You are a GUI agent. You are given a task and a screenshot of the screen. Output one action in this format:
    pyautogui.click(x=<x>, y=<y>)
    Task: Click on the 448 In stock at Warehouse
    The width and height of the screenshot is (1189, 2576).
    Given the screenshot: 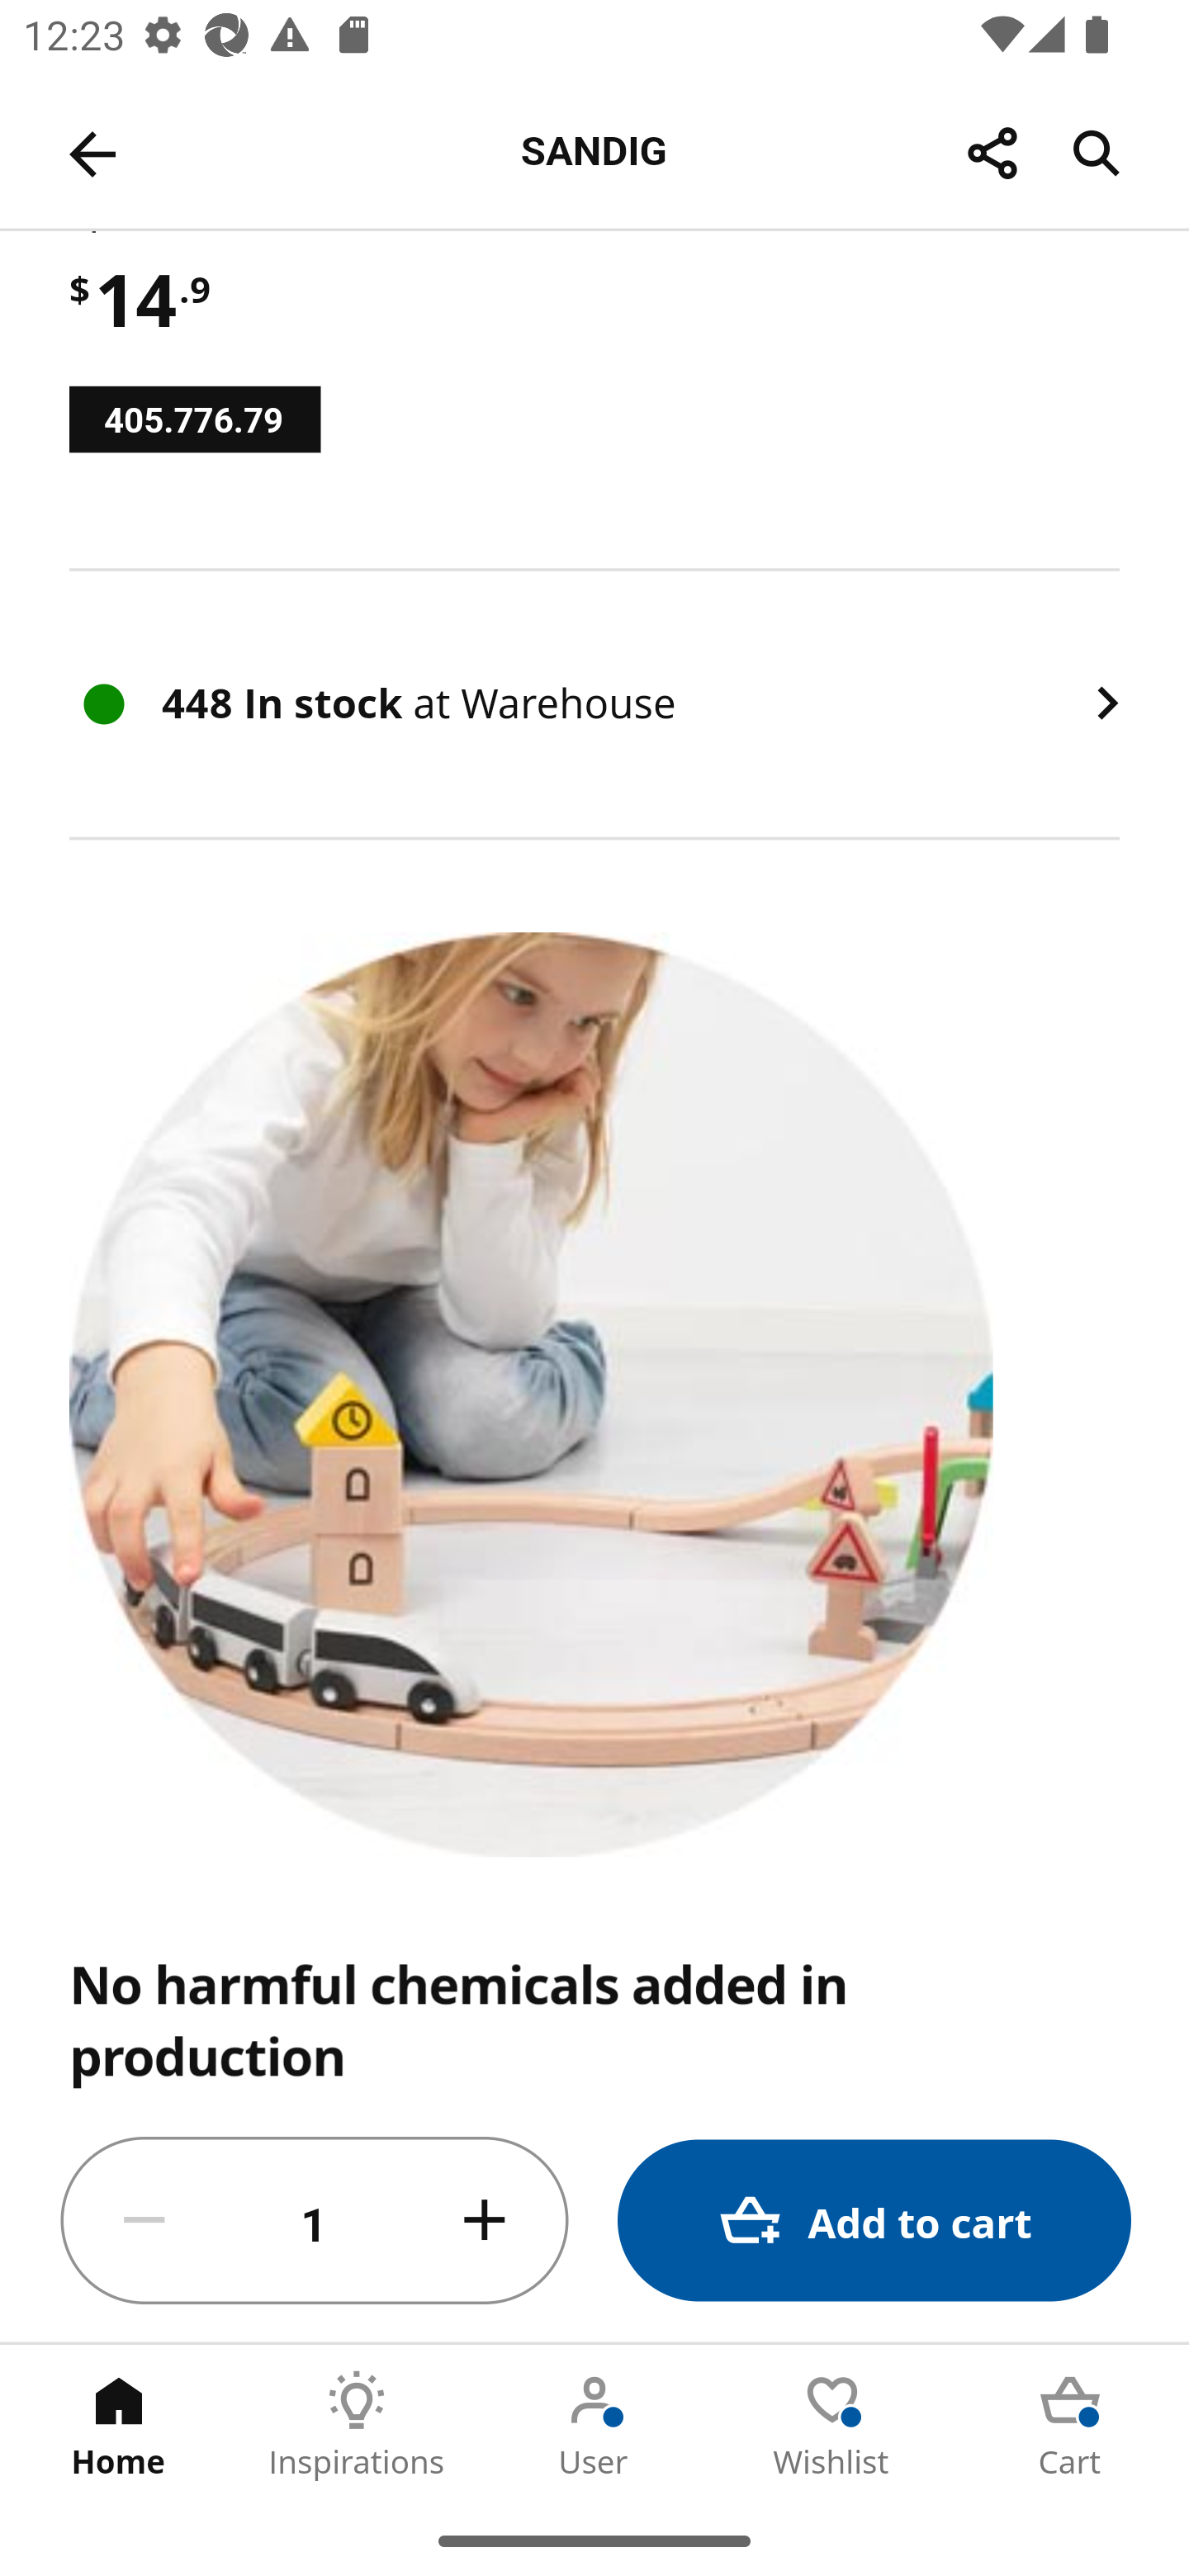 What is the action you would take?
    pyautogui.click(x=594, y=704)
    